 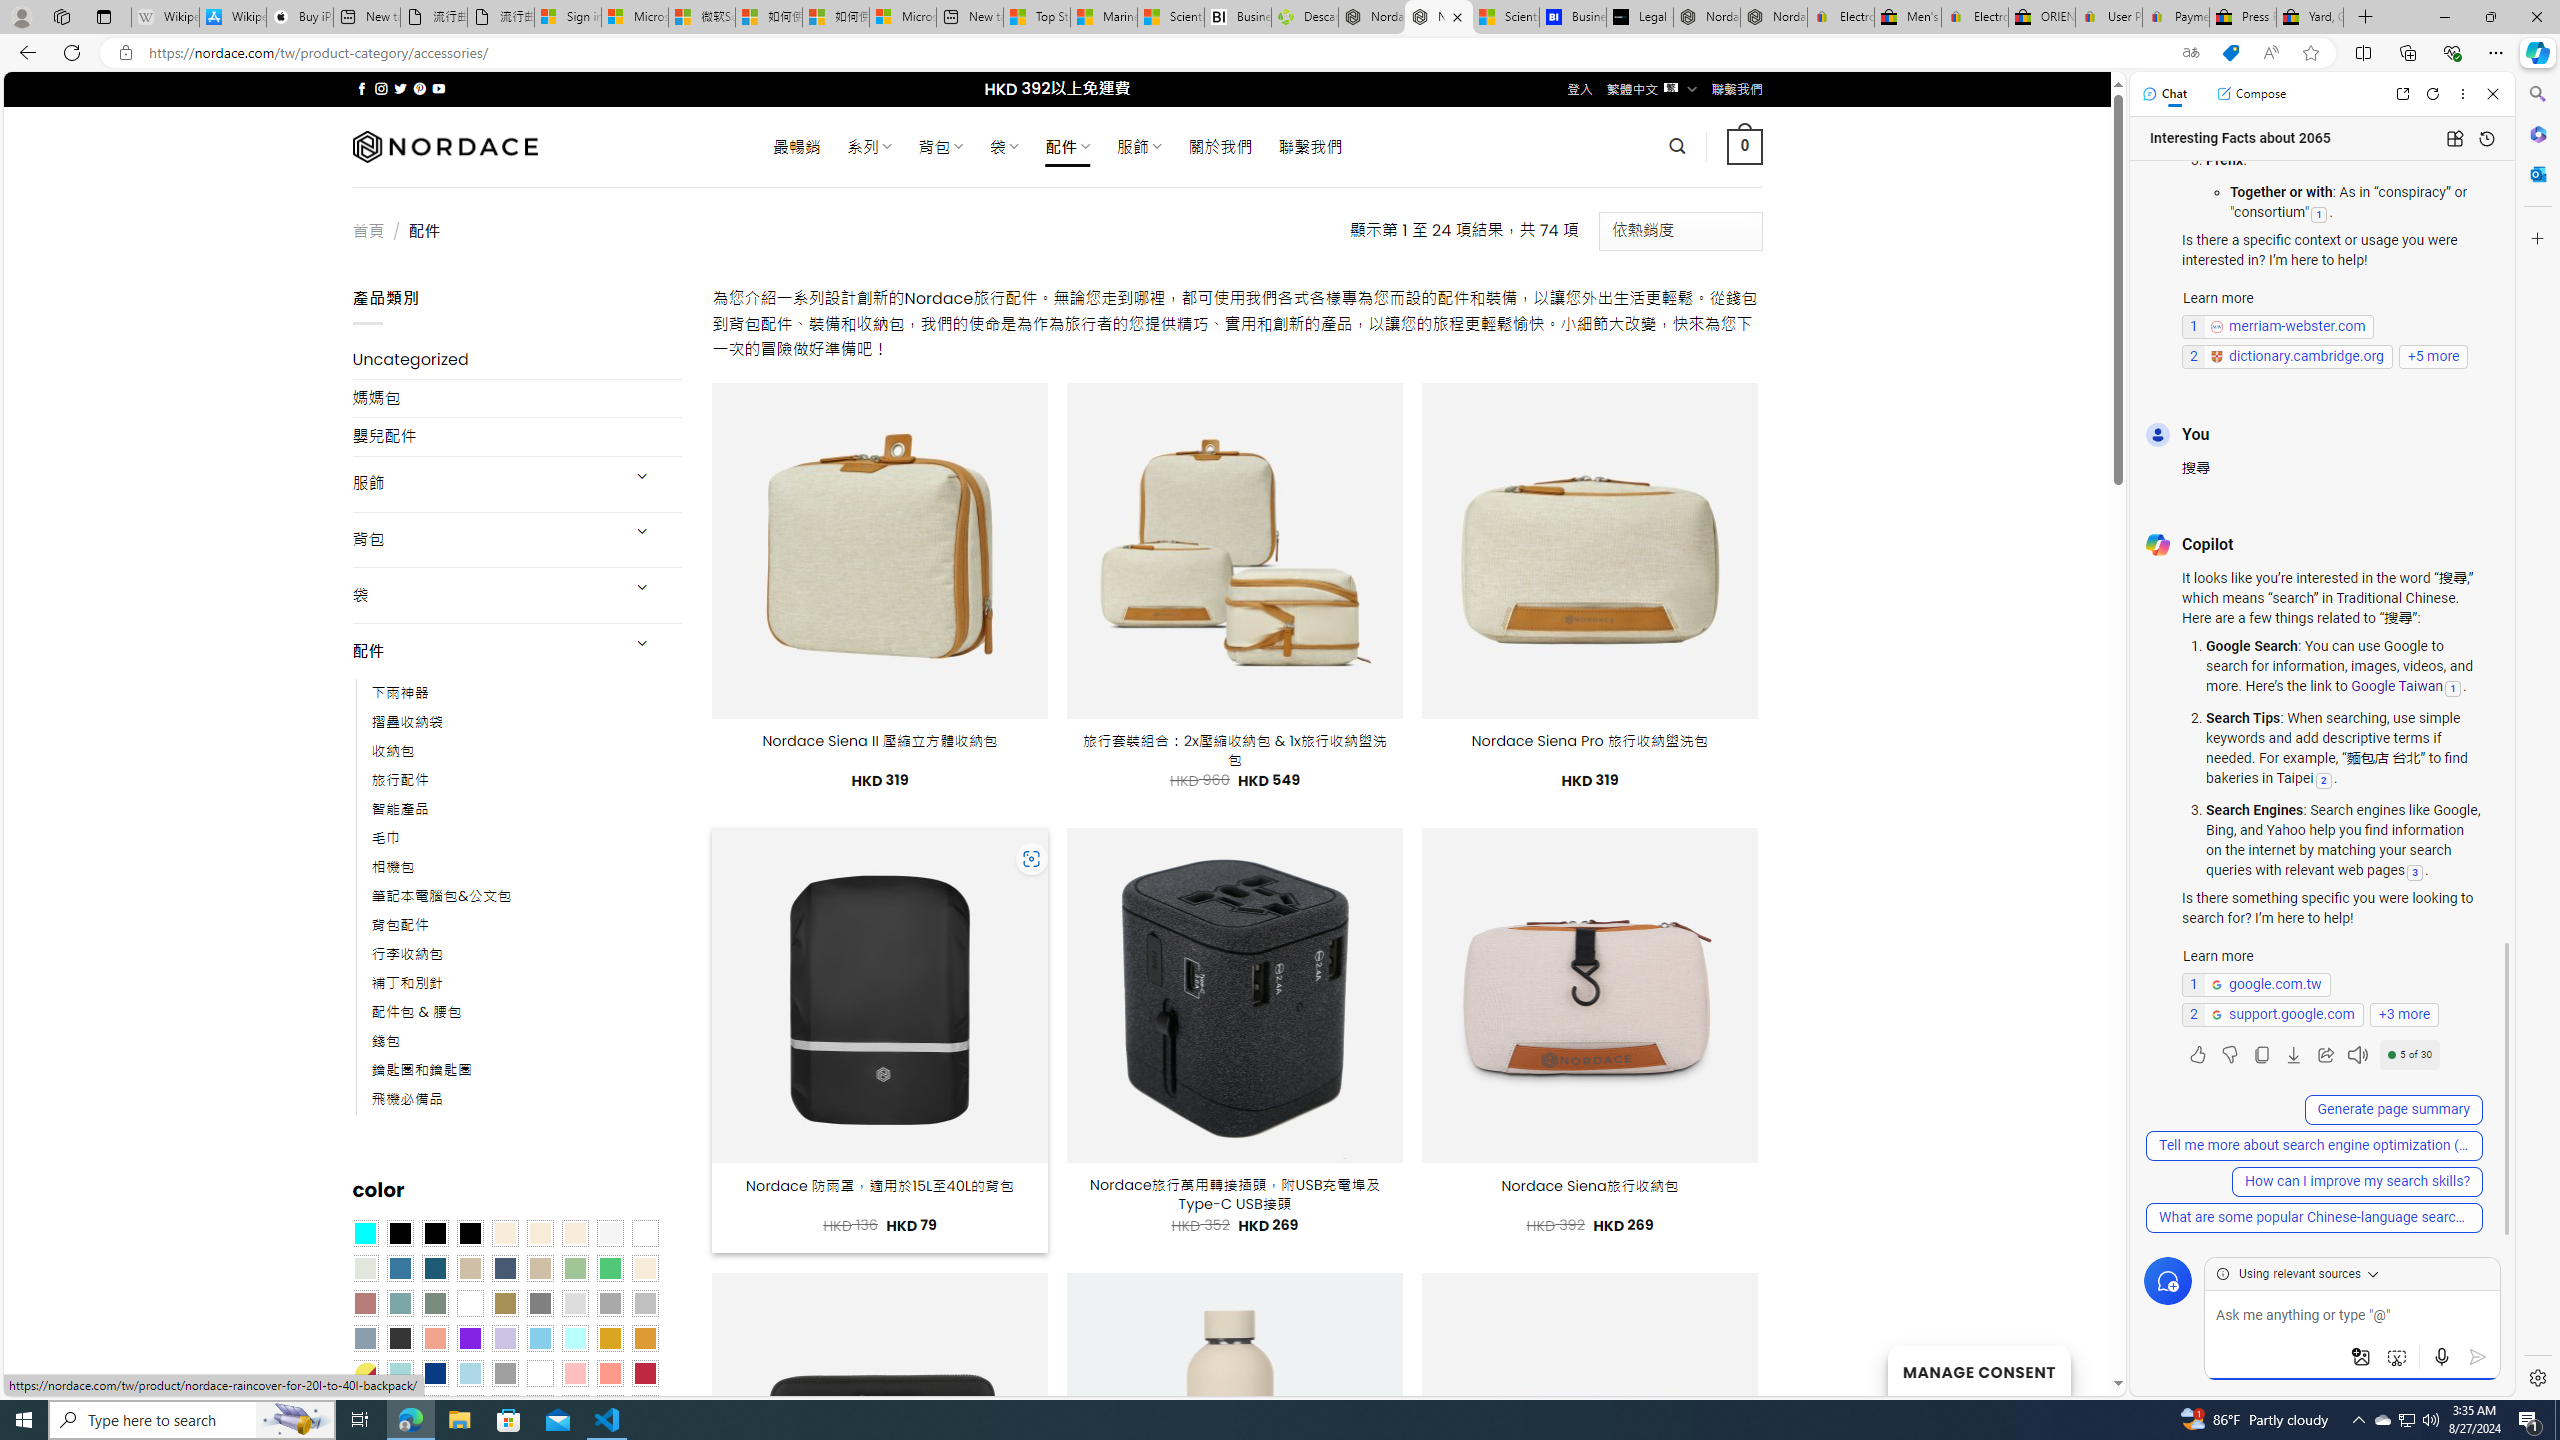 I want to click on Descarga Driver Updater, so click(x=1304, y=17).